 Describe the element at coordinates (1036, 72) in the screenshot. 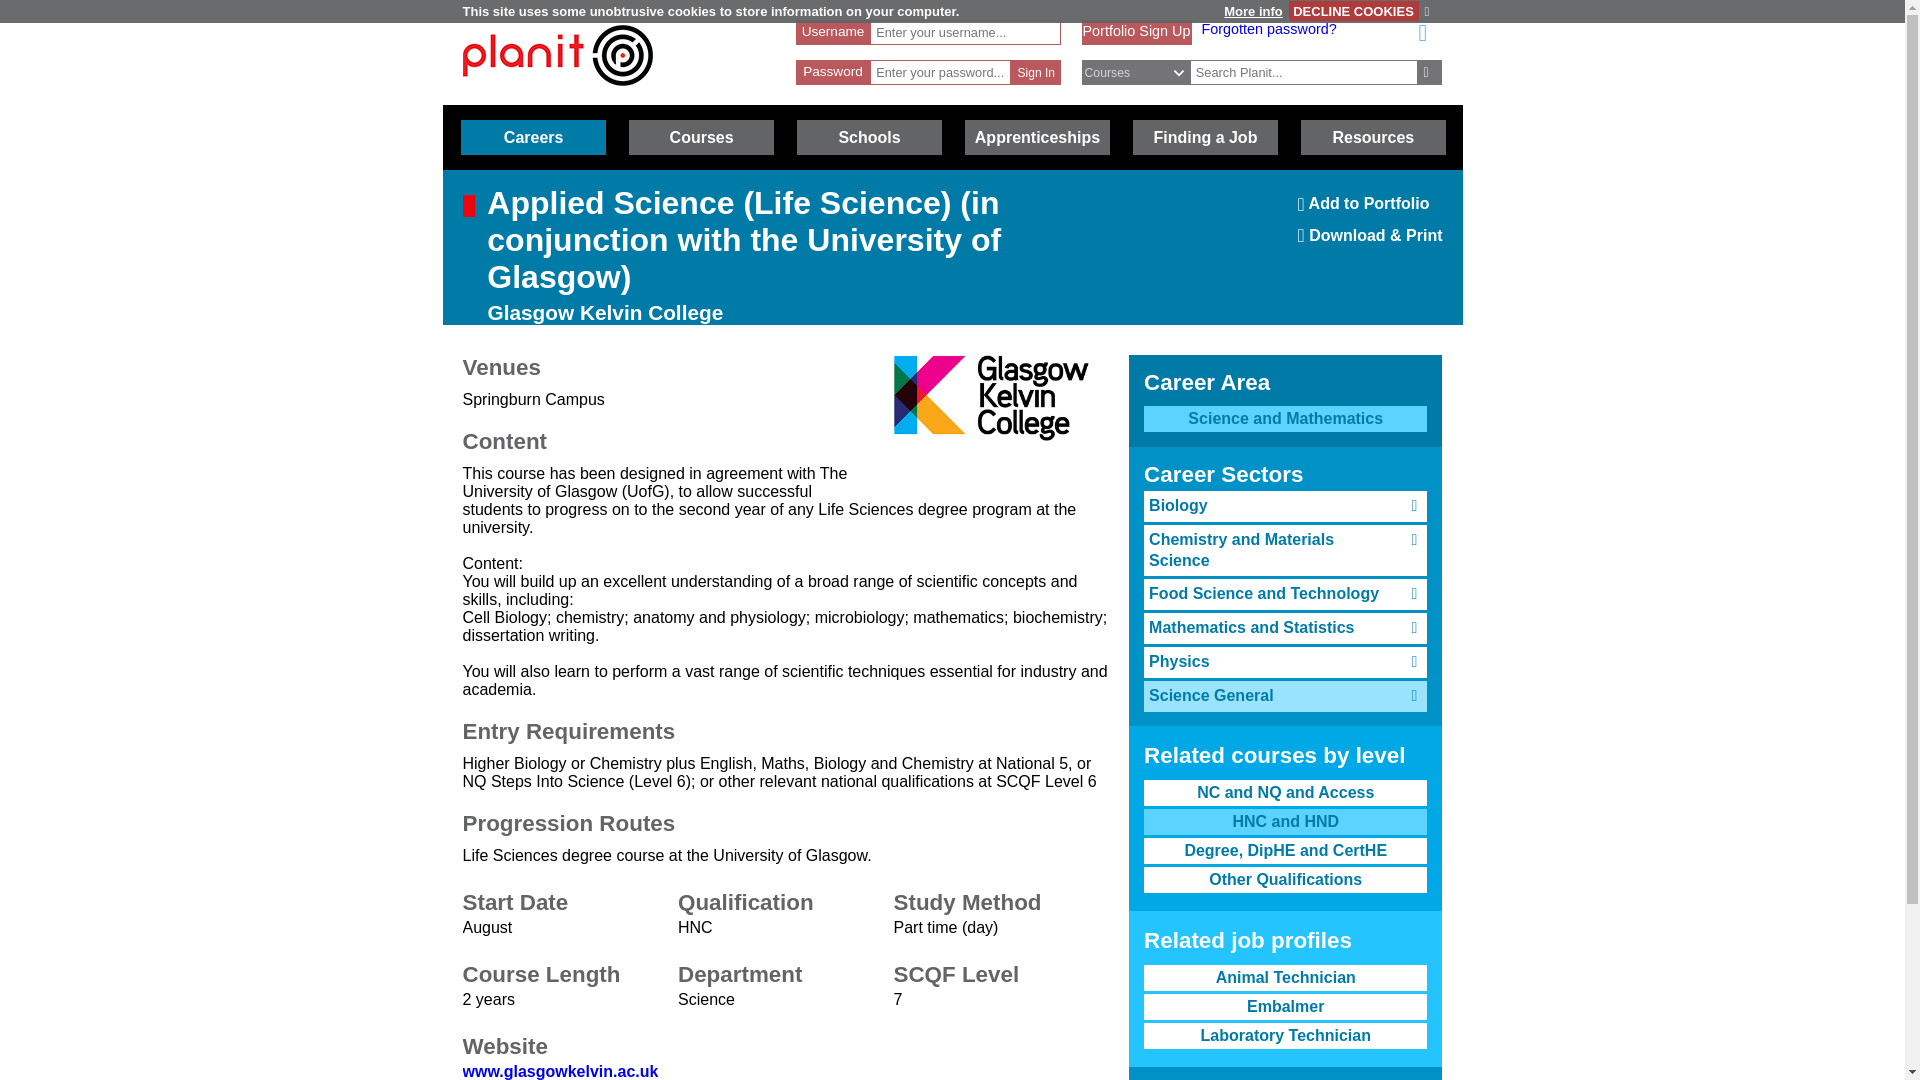

I see `Sign In` at that location.